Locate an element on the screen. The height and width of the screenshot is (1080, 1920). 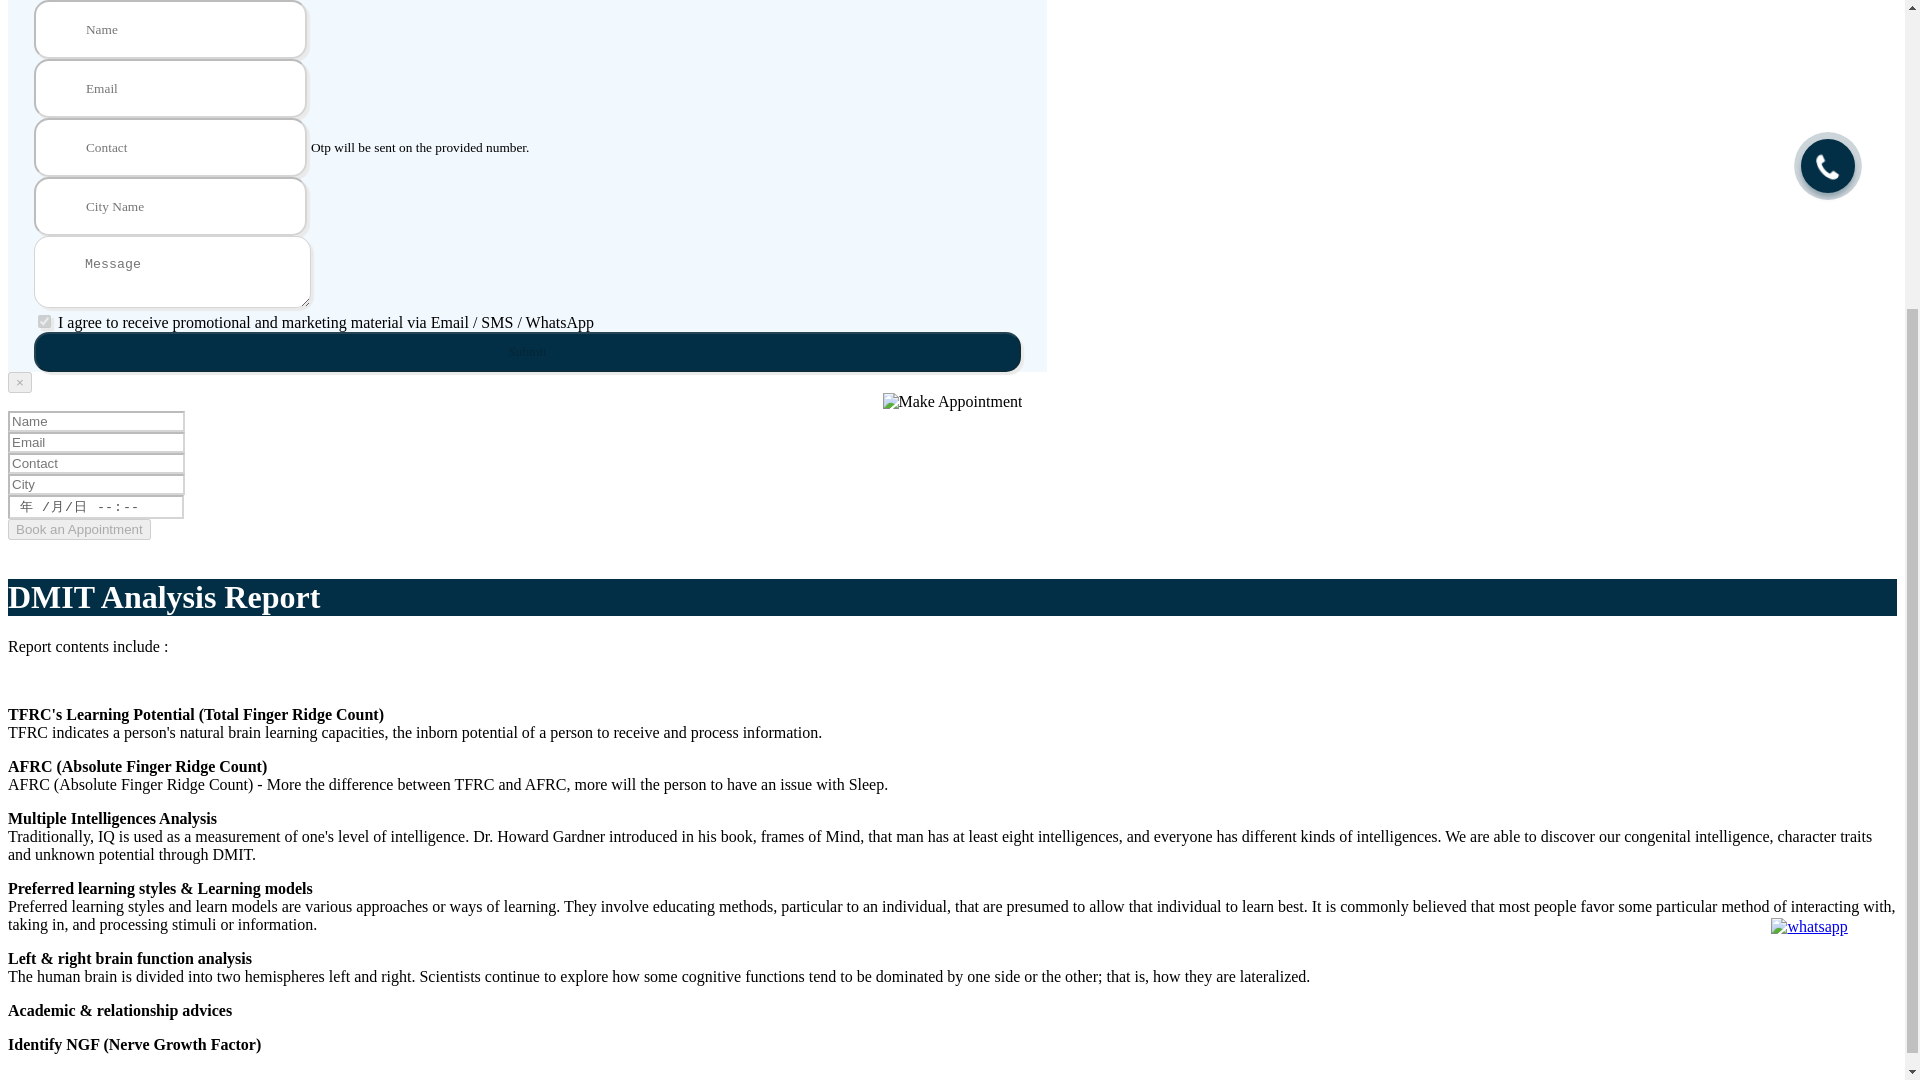
Book an Appointment is located at coordinates (79, 530).